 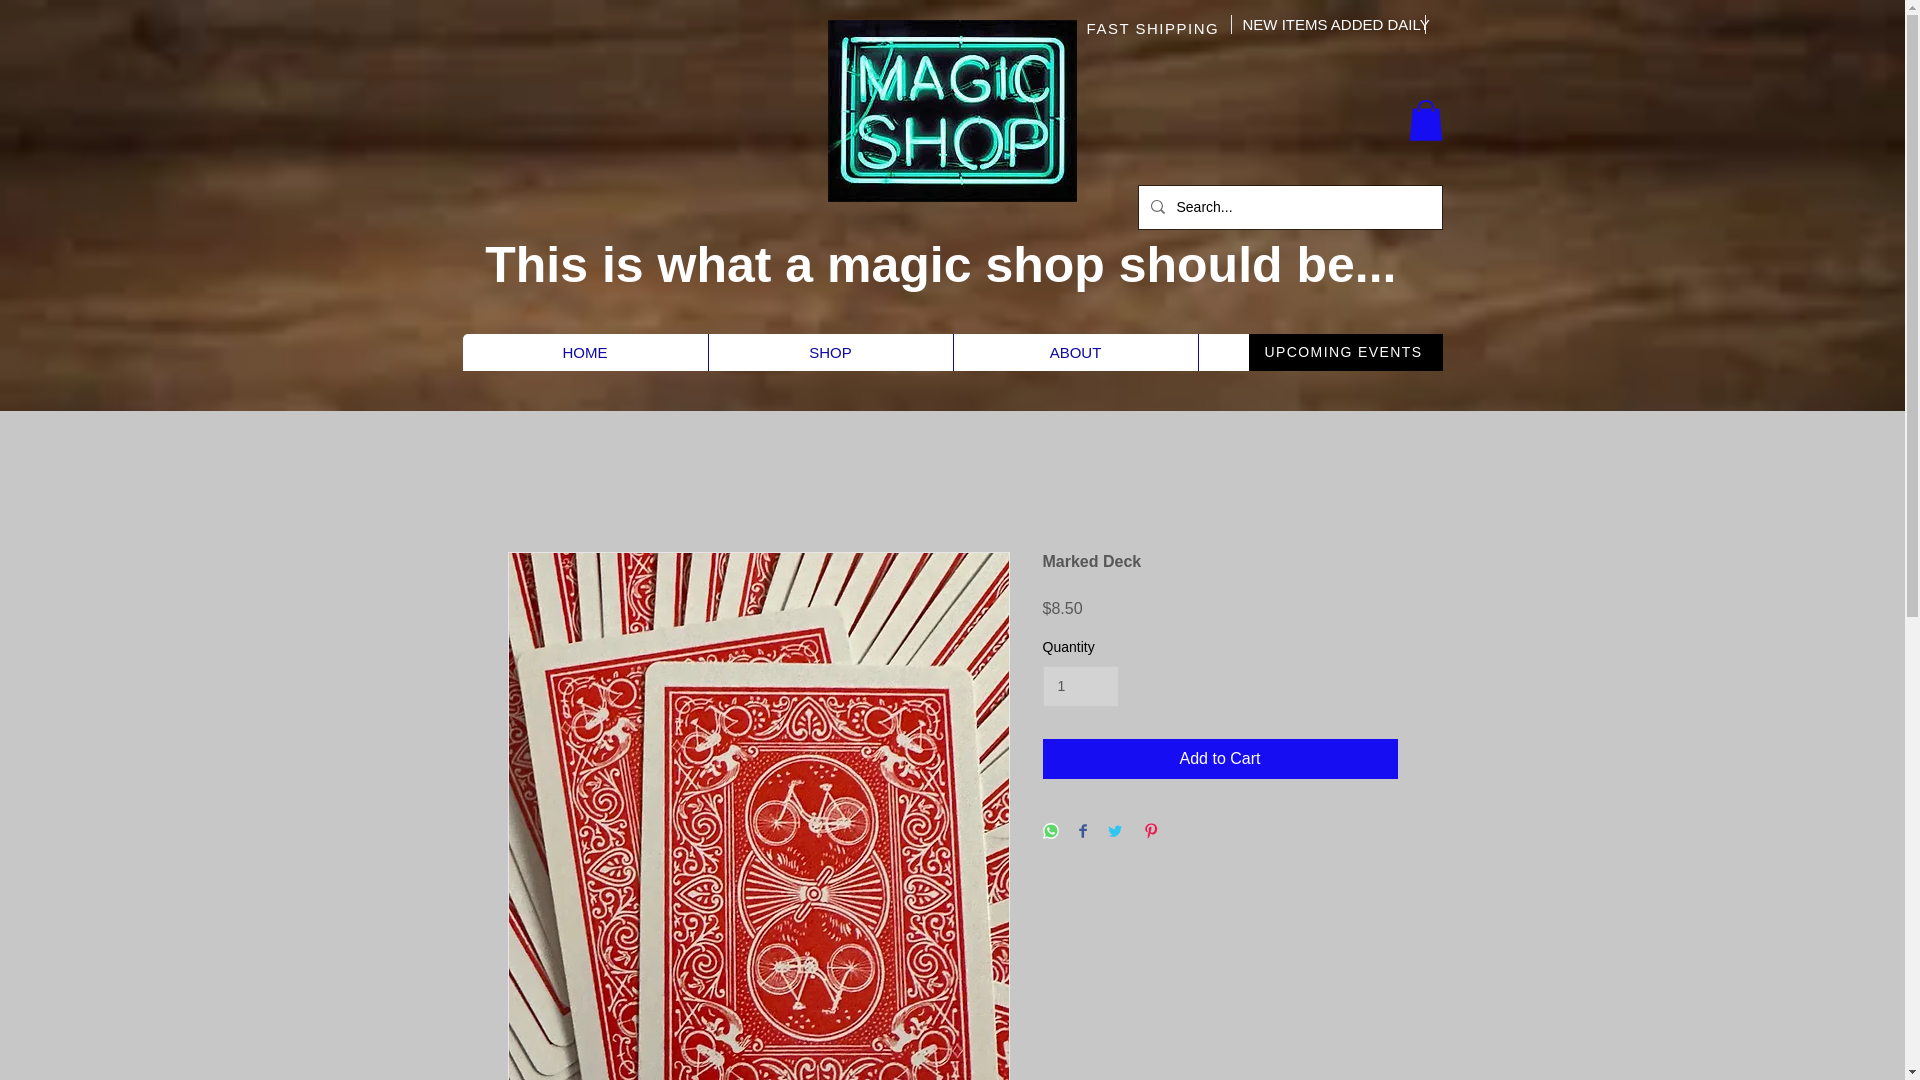 What do you see at coordinates (1080, 686) in the screenshot?
I see `1` at bounding box center [1080, 686].